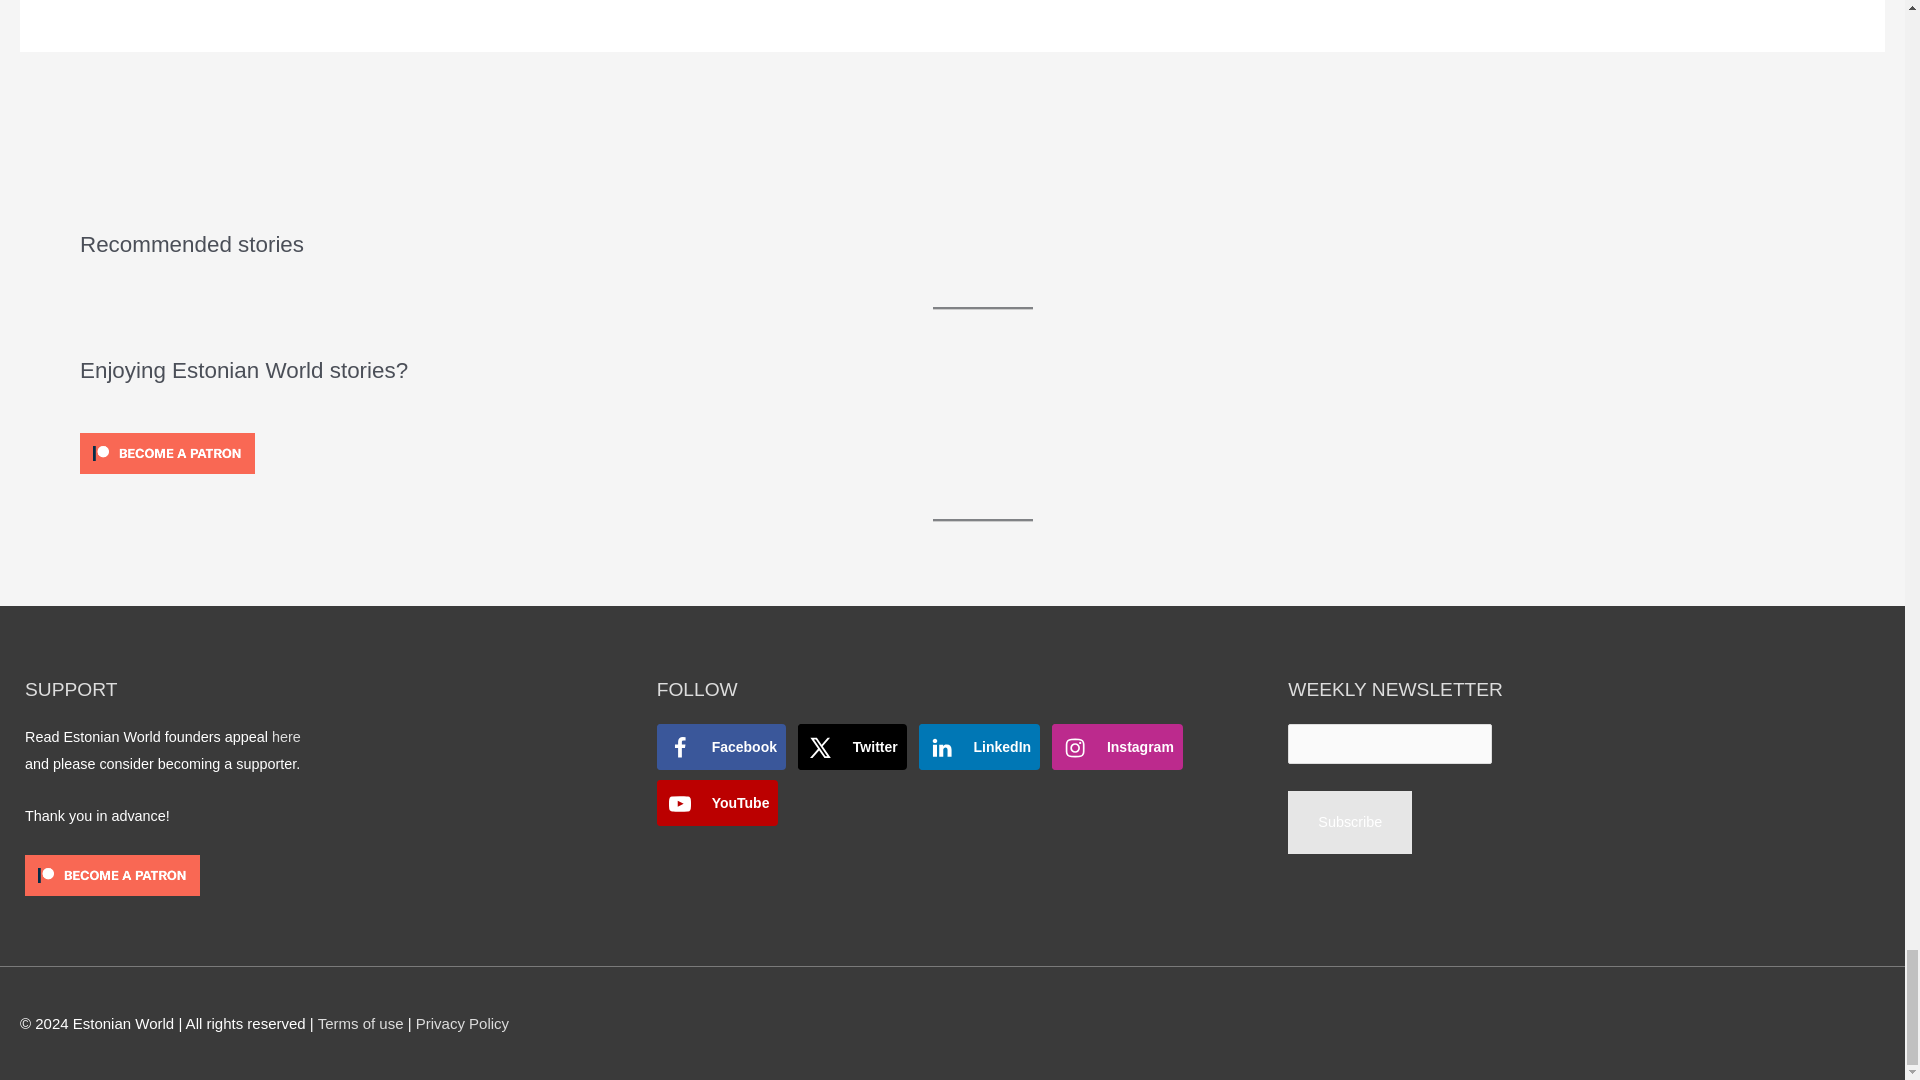 Image resolution: width=1920 pixels, height=1080 pixels. I want to click on Follow on X, so click(852, 746).